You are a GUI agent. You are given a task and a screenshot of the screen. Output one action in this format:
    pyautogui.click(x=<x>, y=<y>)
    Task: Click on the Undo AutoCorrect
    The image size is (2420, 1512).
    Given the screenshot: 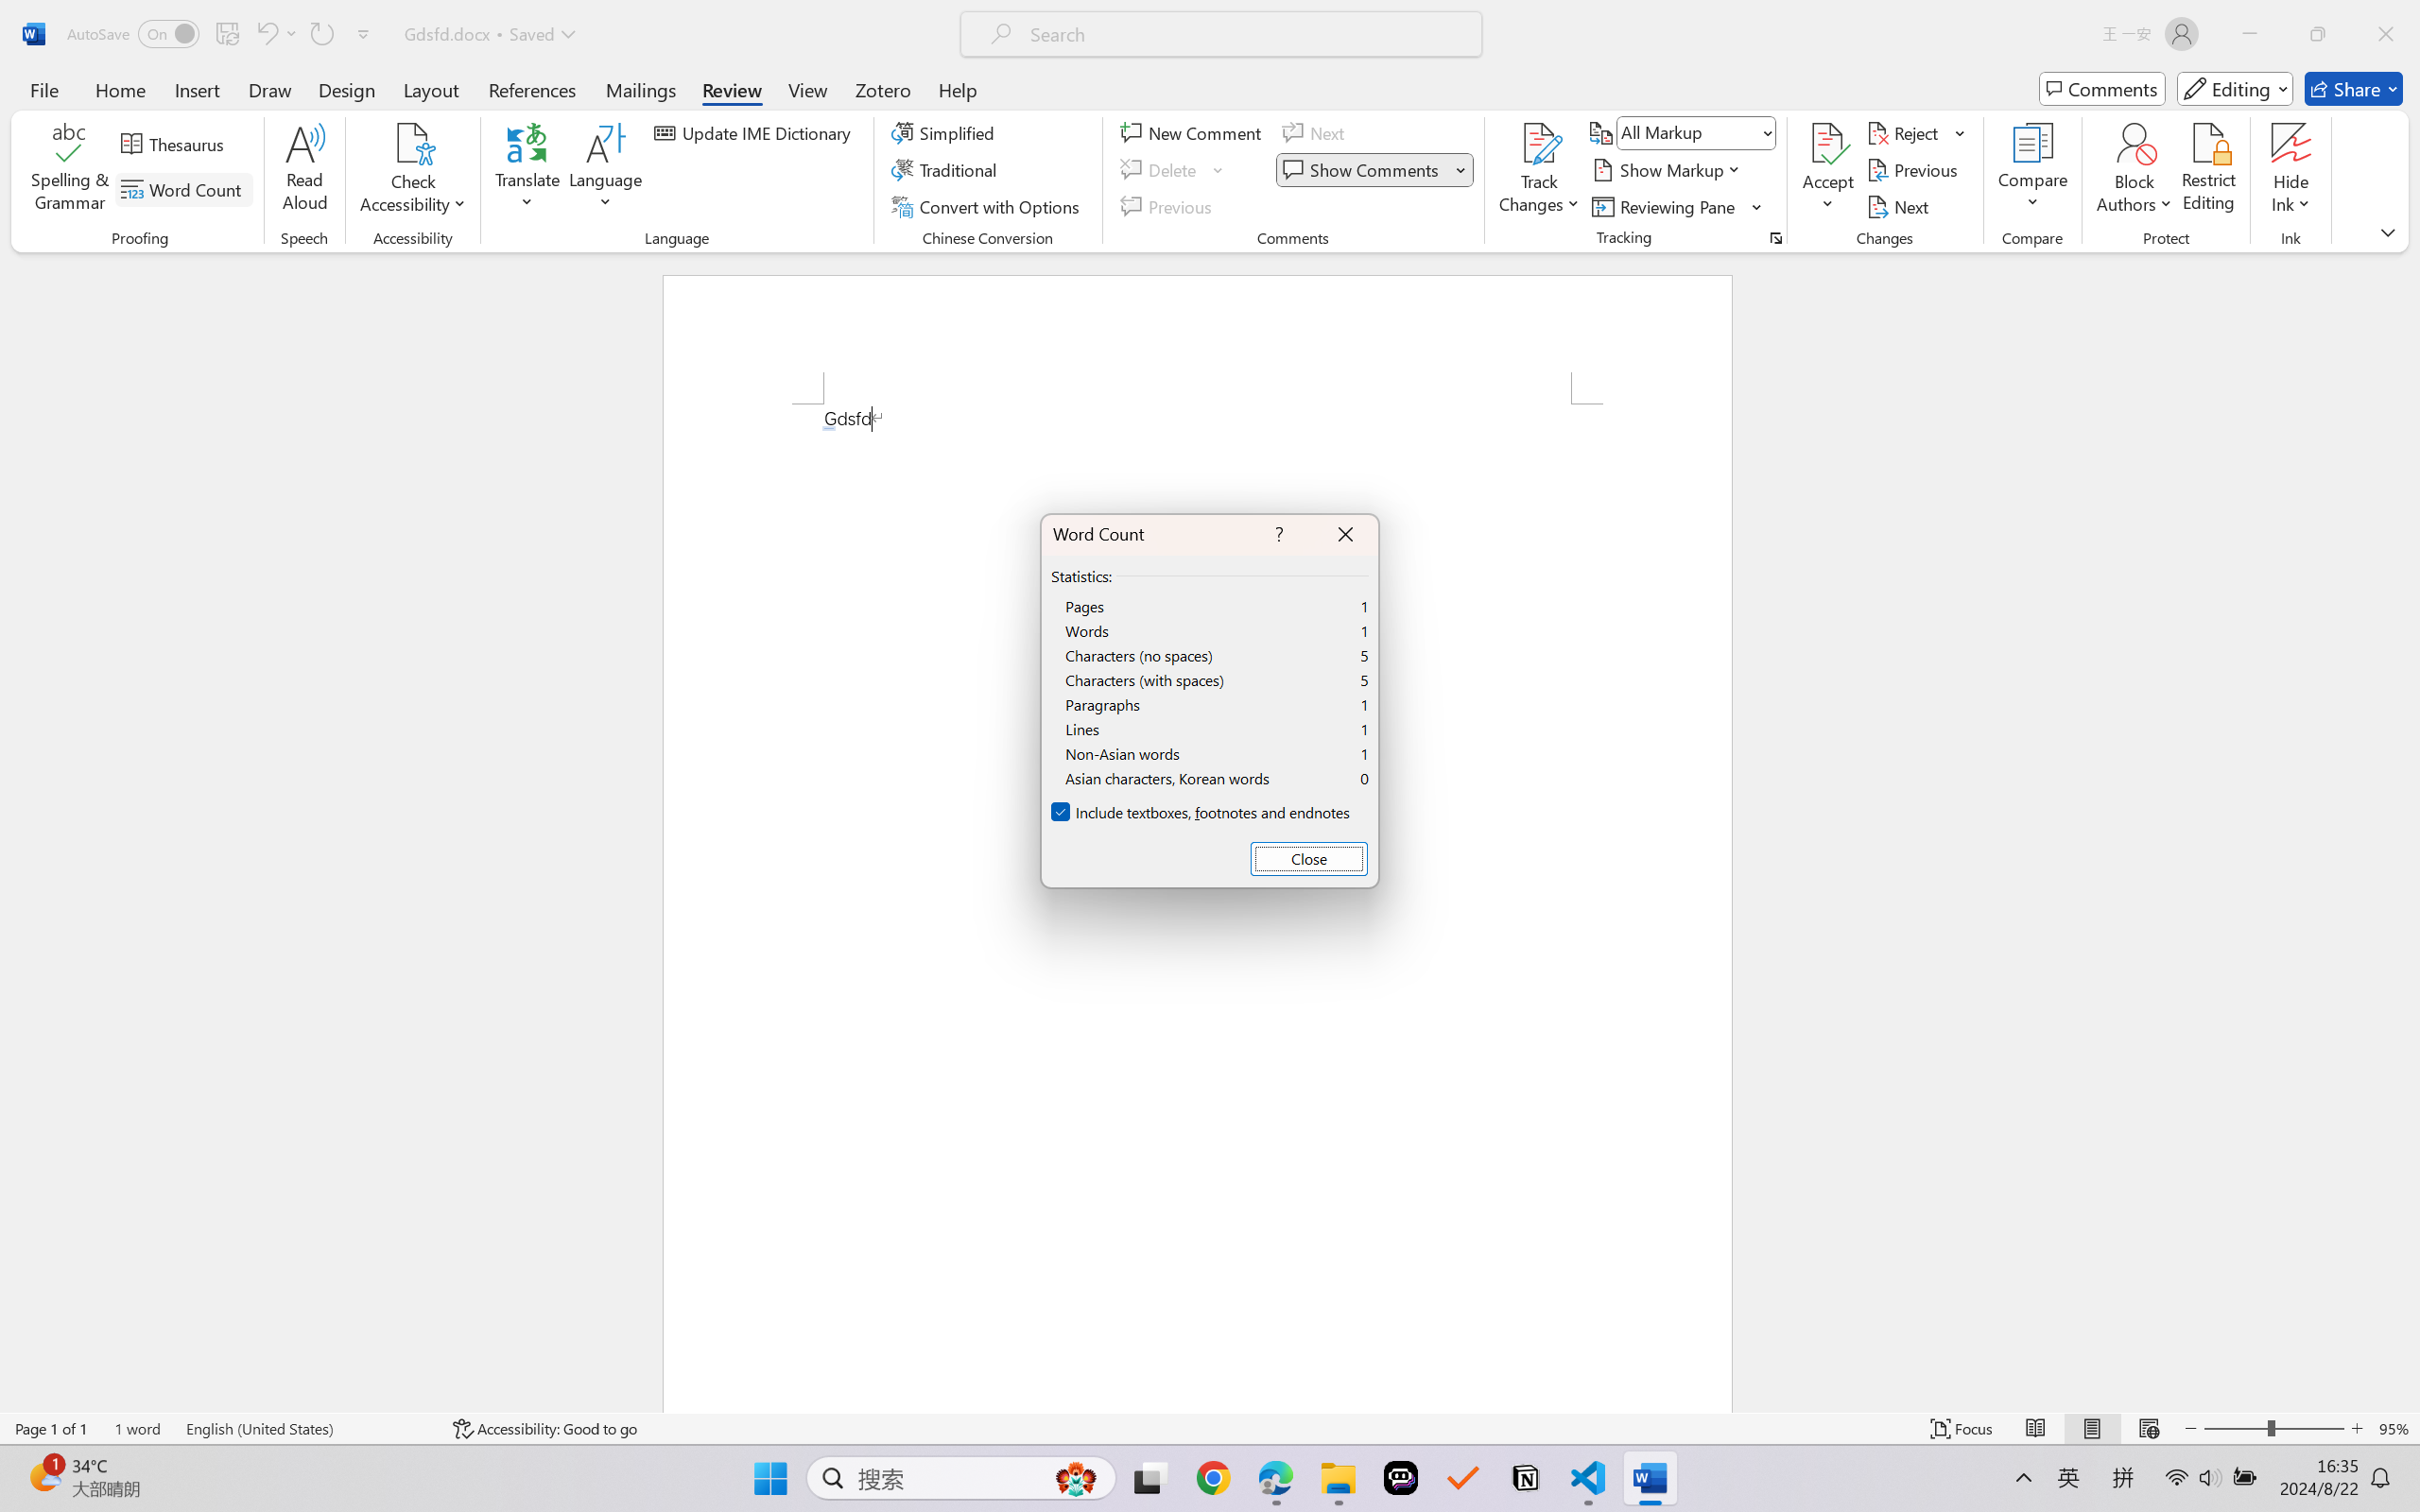 What is the action you would take?
    pyautogui.click(x=266, y=34)
    